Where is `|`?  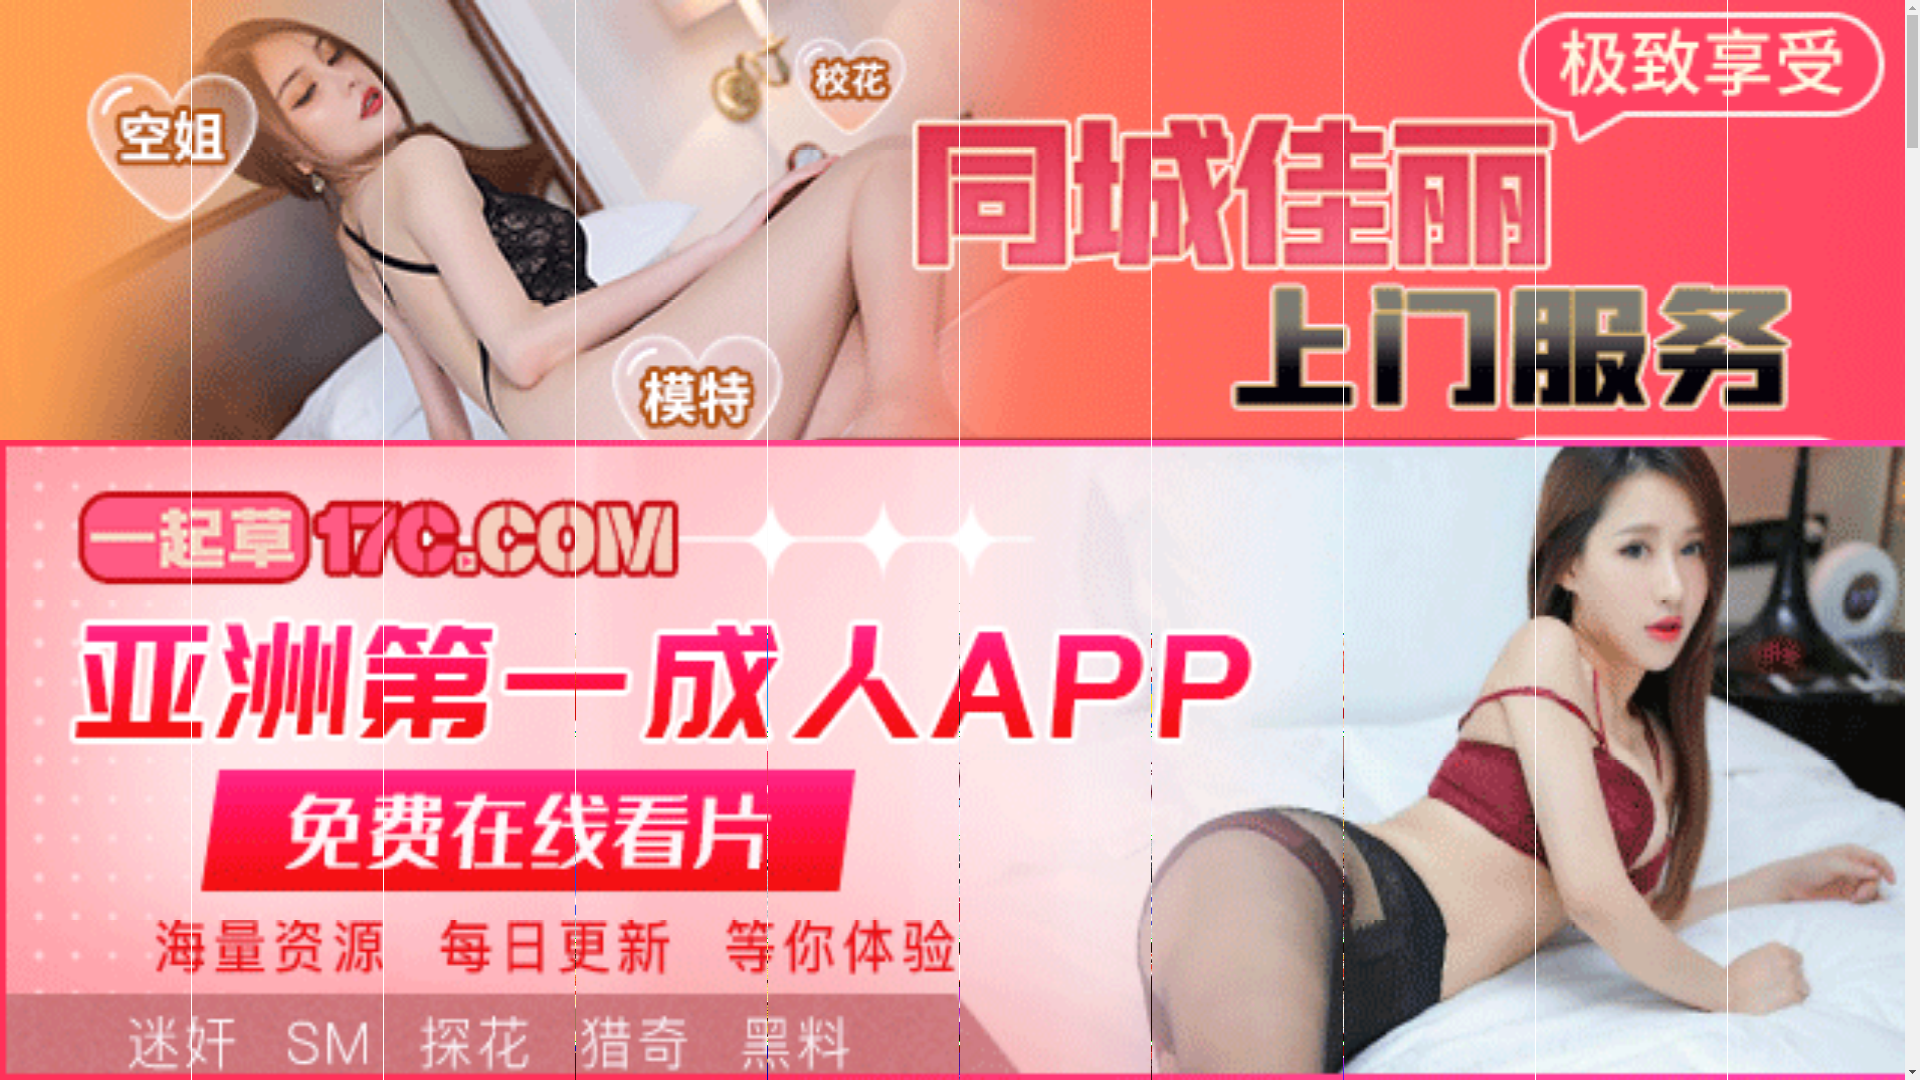
| is located at coordinates (1346, 622).